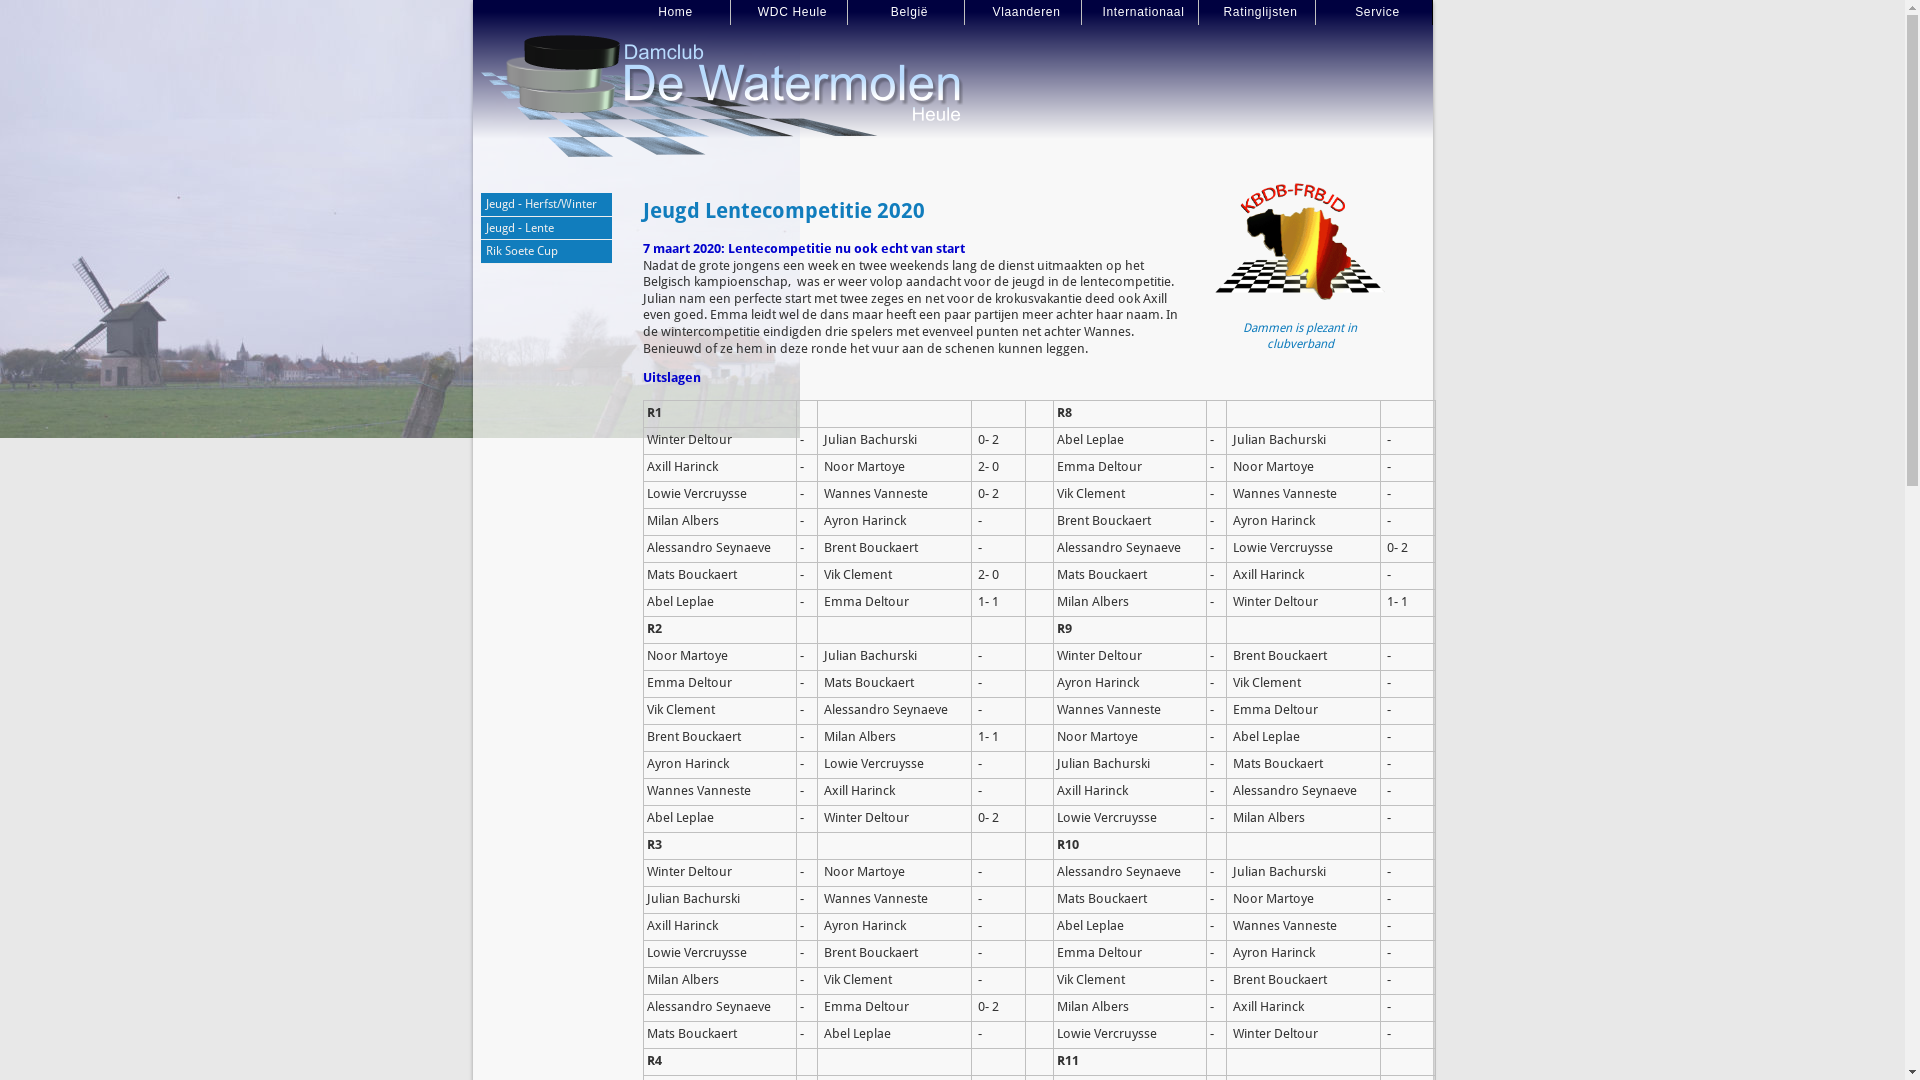 This screenshot has height=1080, width=1920. What do you see at coordinates (1256, 12) in the screenshot?
I see `Ratinglijsten` at bounding box center [1256, 12].